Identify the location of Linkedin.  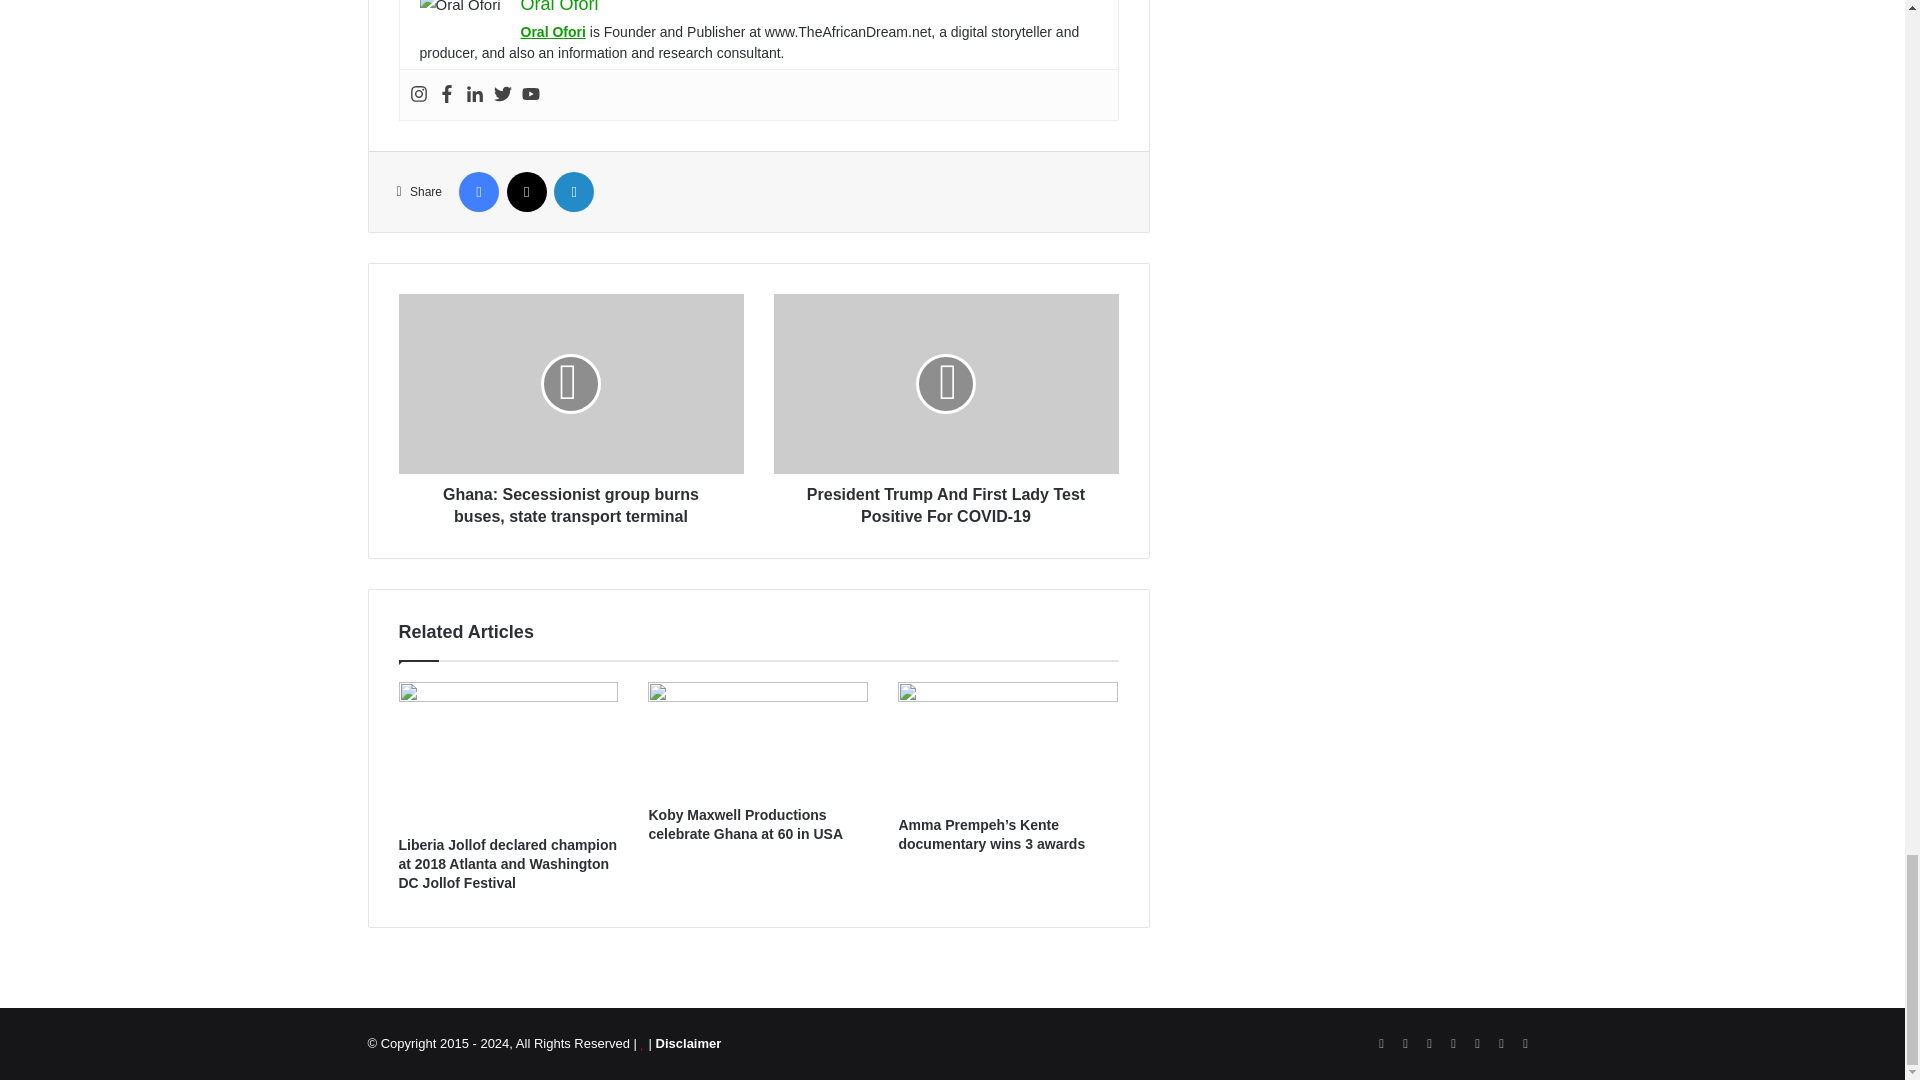
(474, 94).